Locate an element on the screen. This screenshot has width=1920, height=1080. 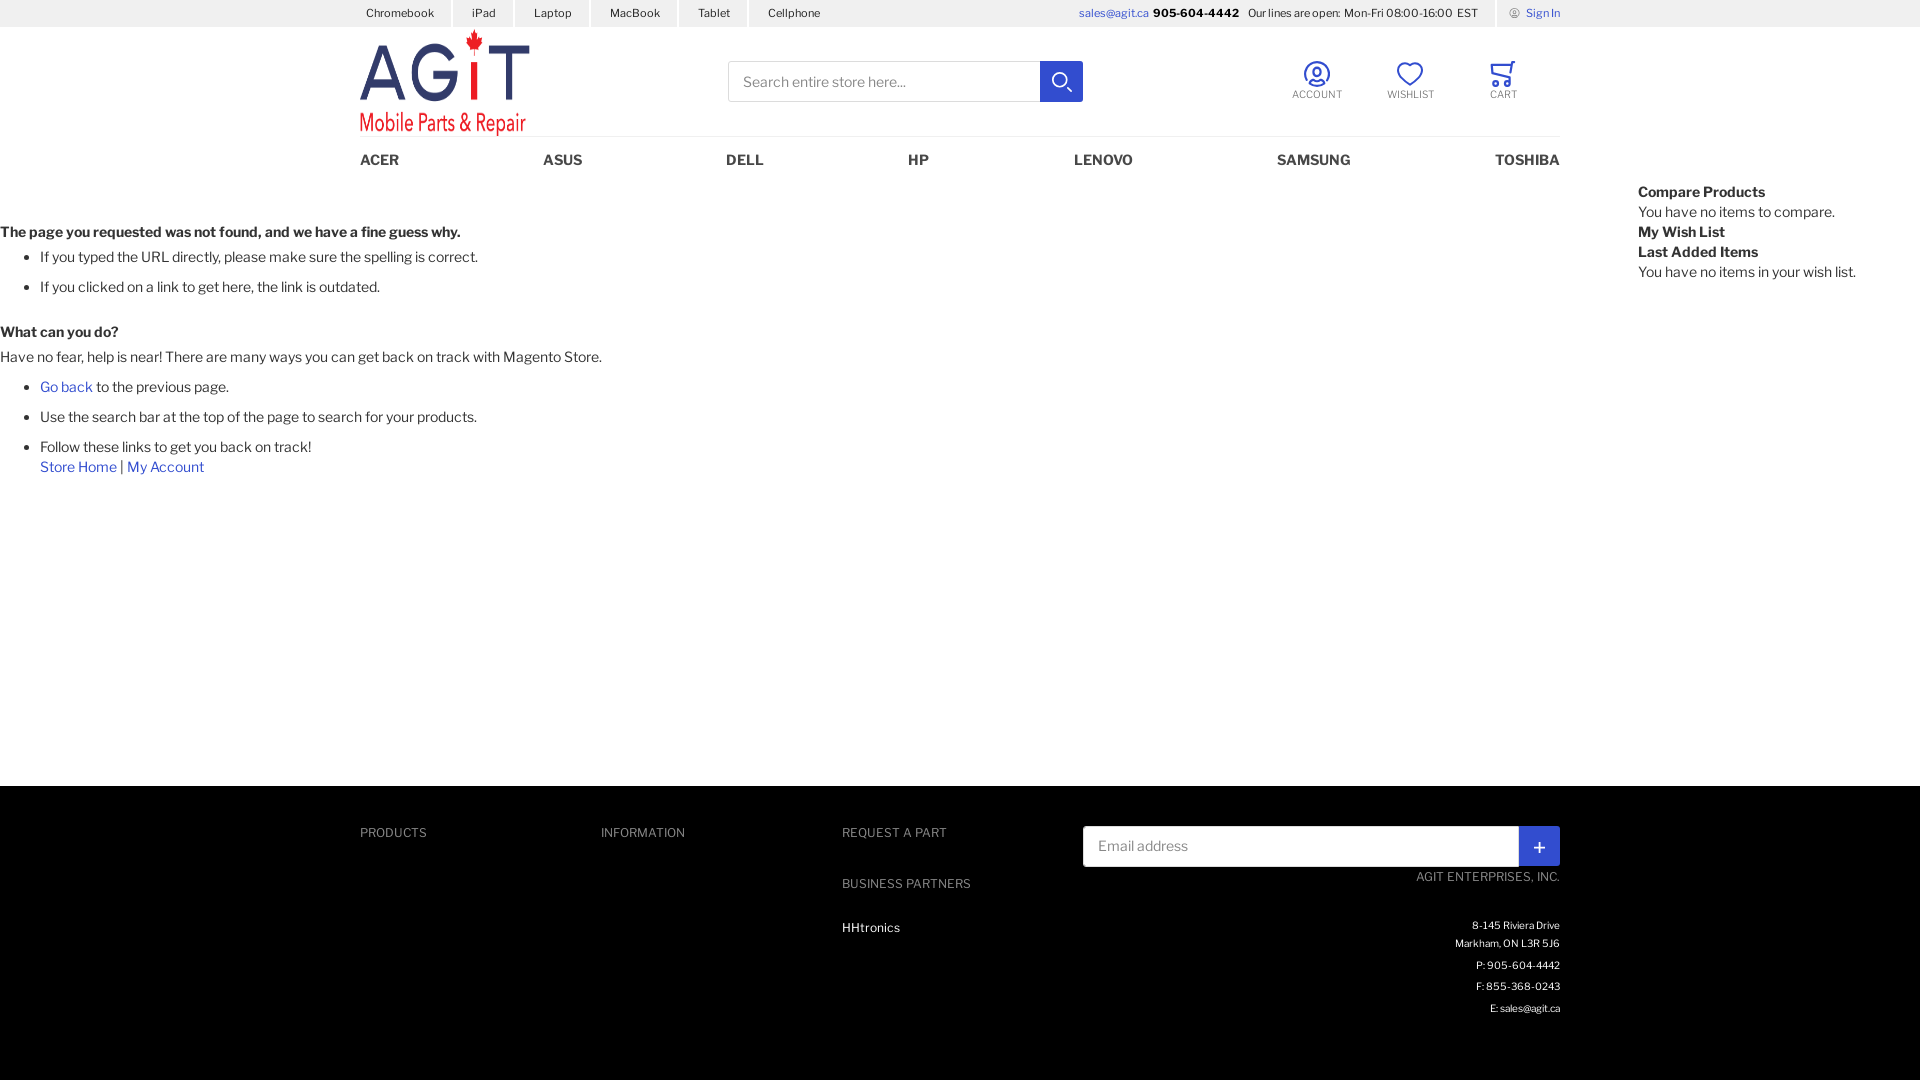
CART is located at coordinates (1504, 81).